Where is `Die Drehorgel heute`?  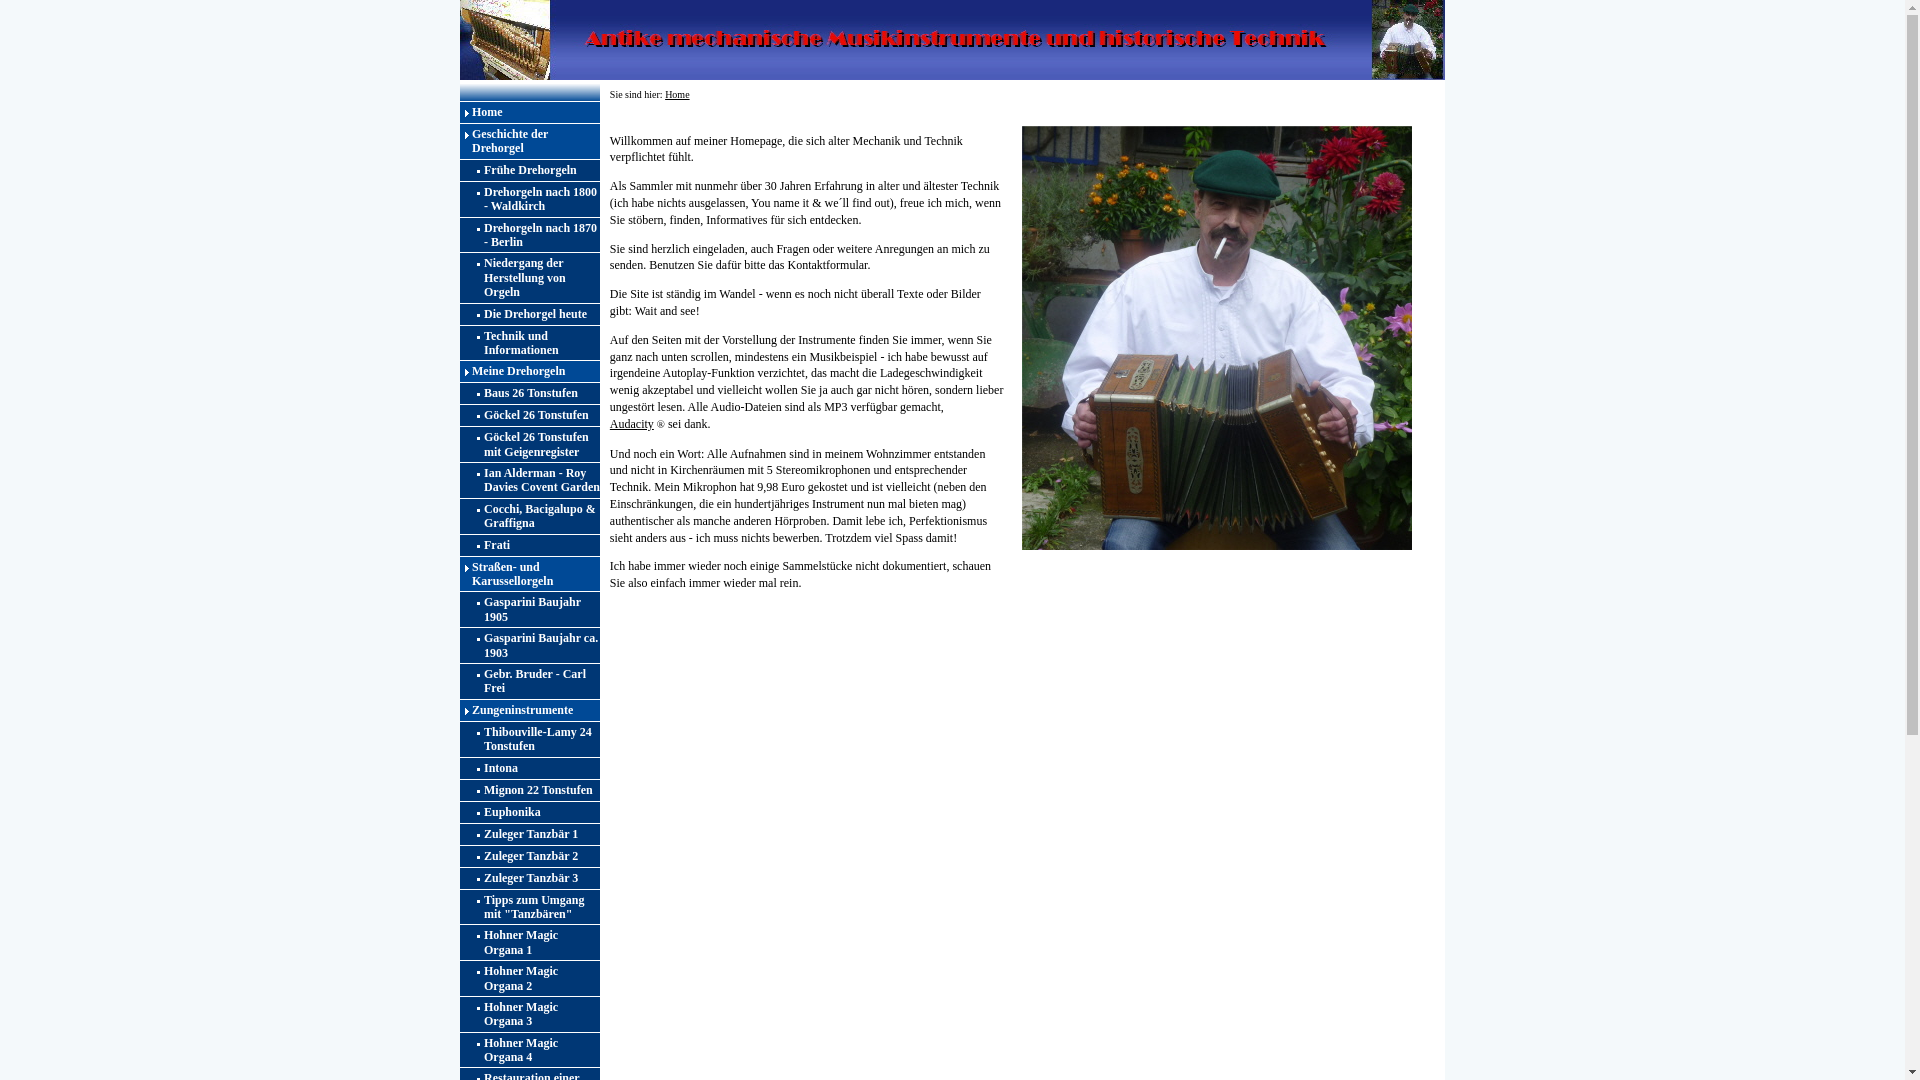
Die Drehorgel heute is located at coordinates (530, 314).